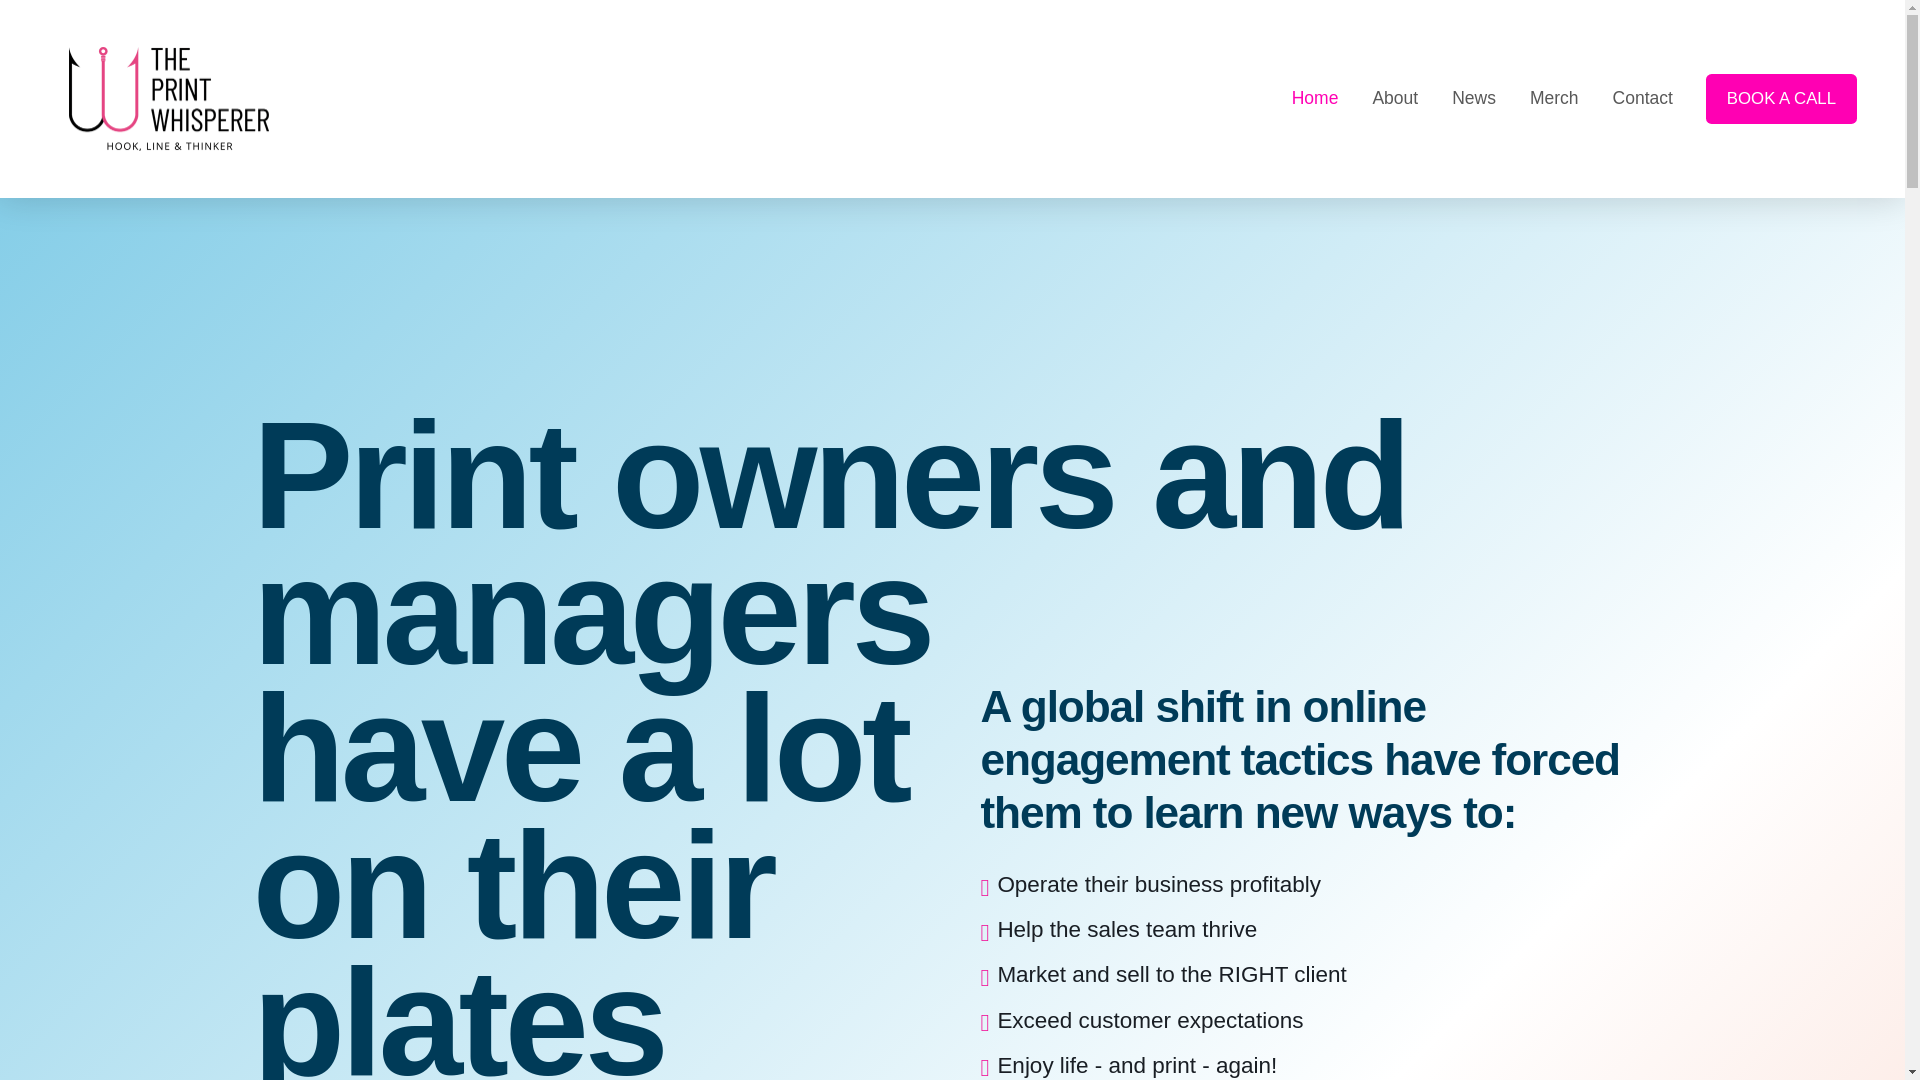  I want to click on About, so click(1394, 99).